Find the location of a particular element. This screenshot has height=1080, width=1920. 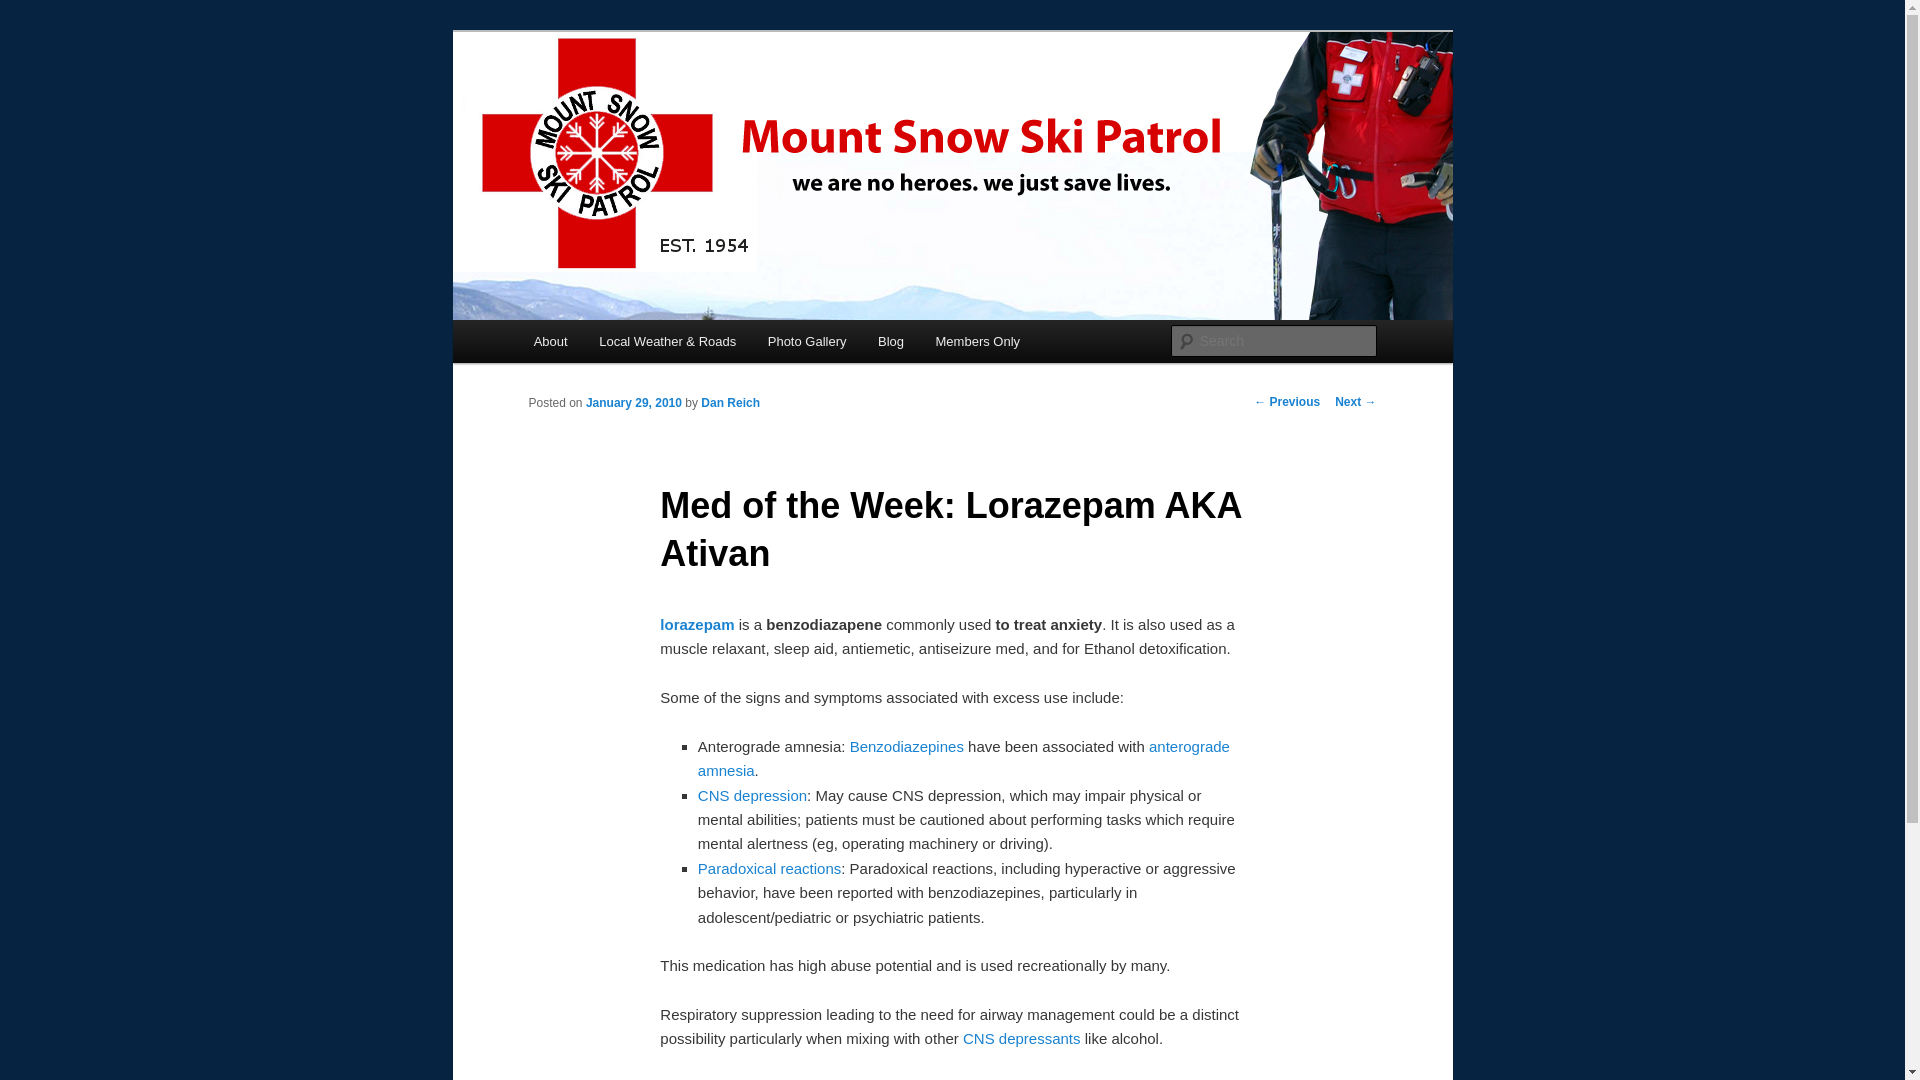

Dan Reich is located at coordinates (730, 403).